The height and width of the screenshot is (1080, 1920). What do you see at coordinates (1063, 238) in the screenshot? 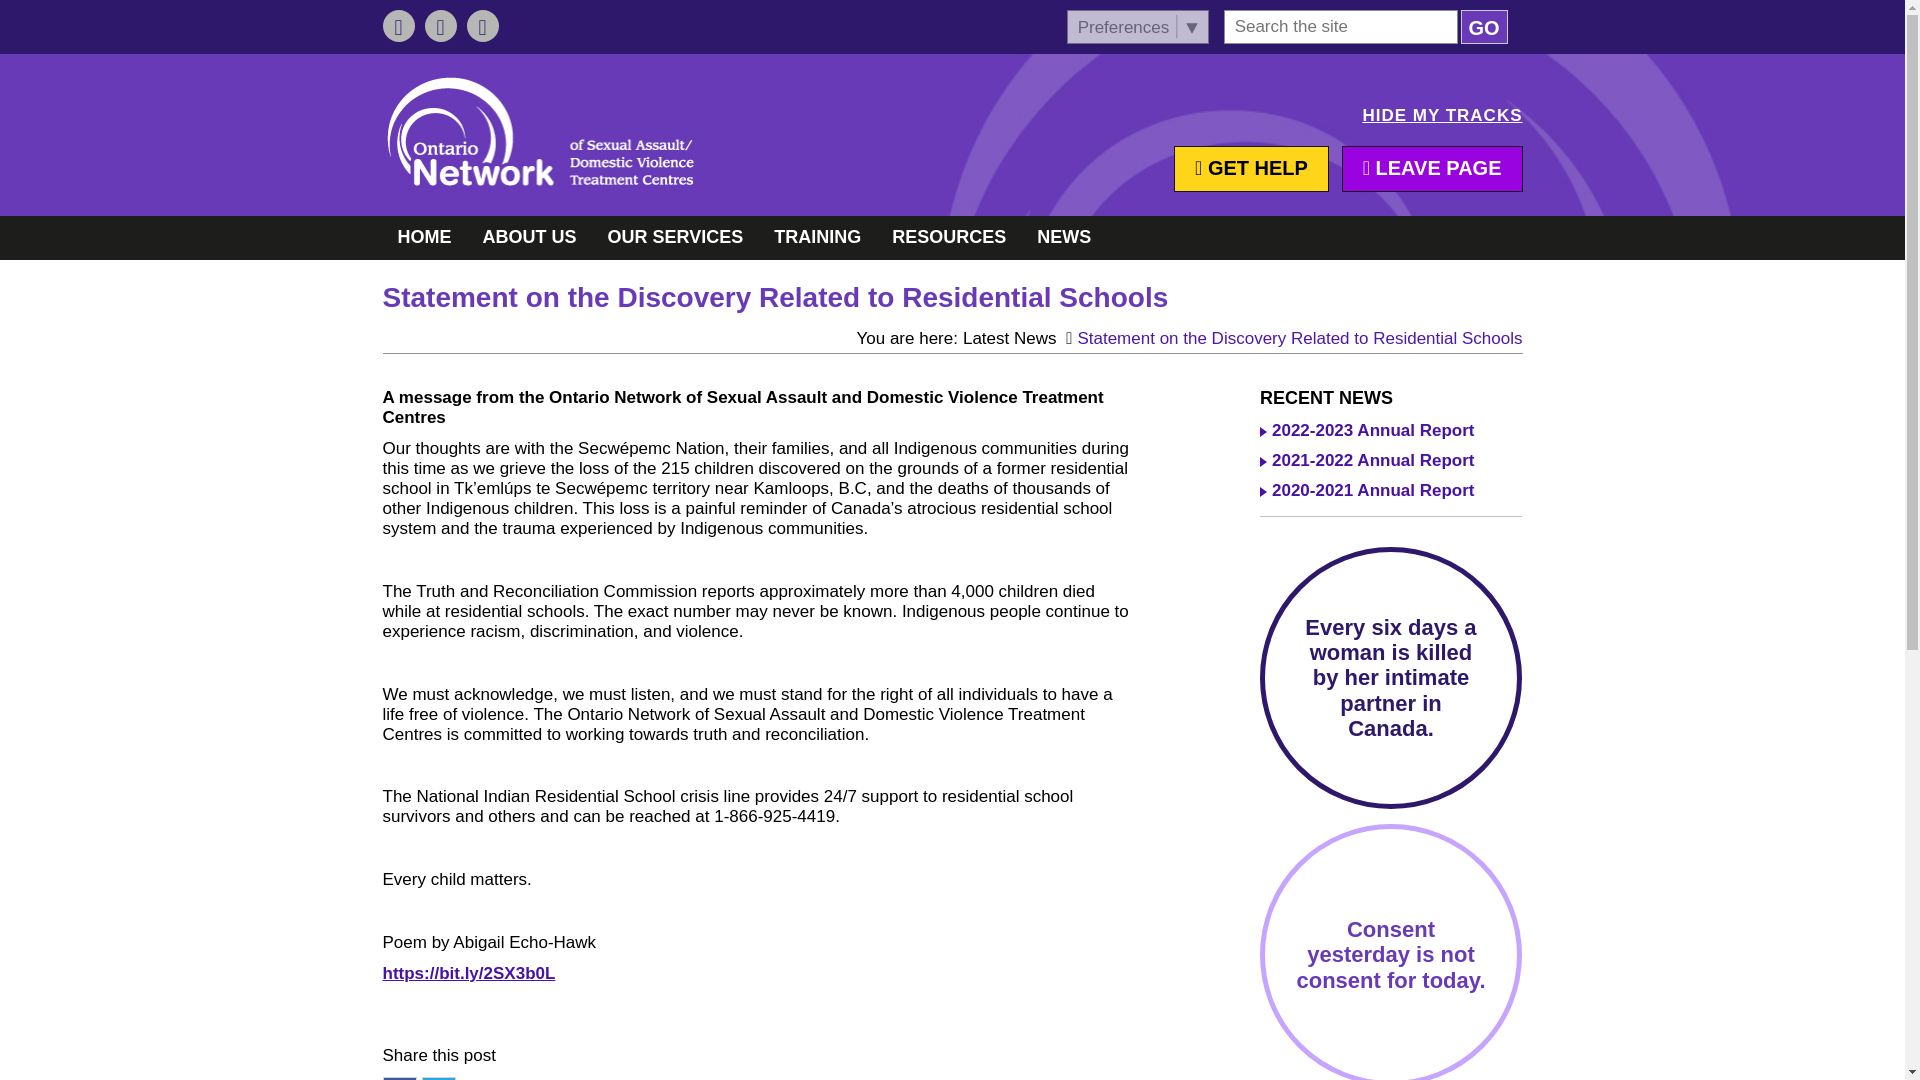
I see `NEWS` at bounding box center [1063, 238].